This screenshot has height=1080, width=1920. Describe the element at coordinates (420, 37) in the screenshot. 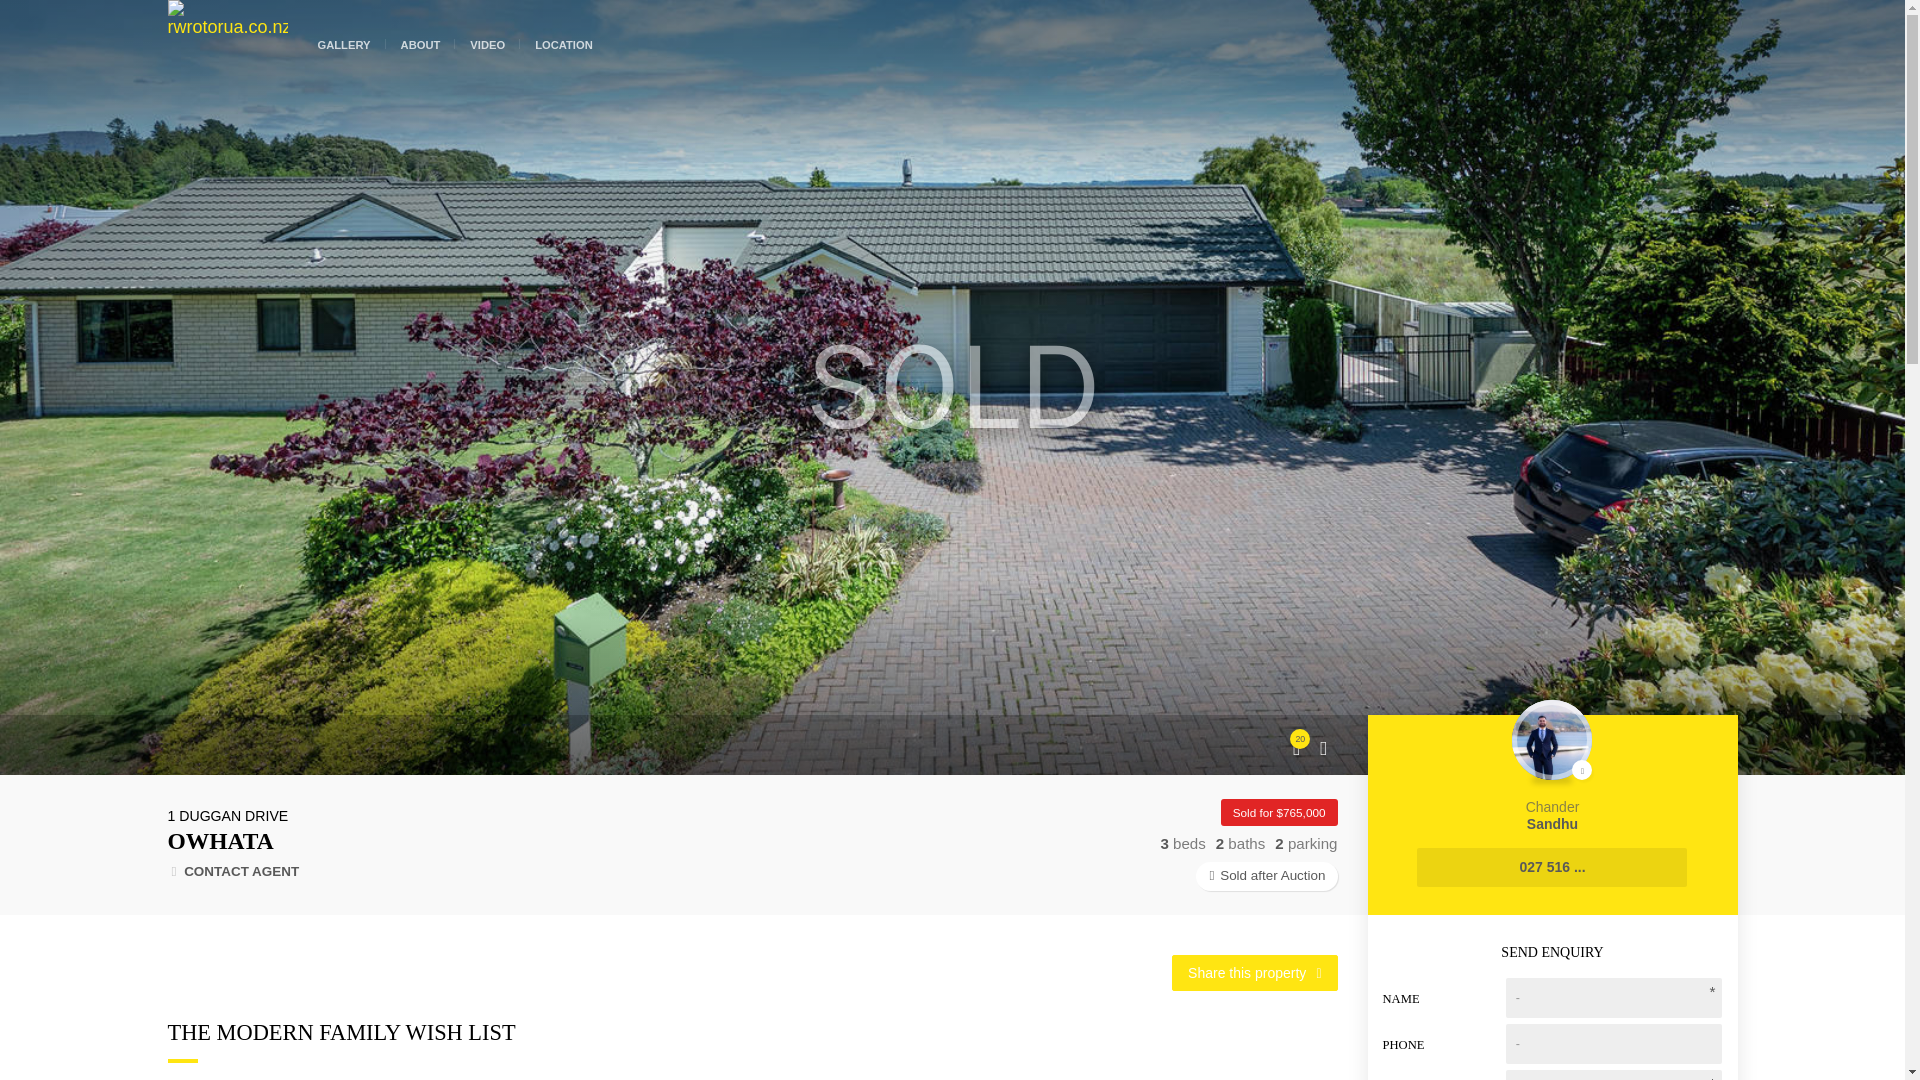

I see `GALLERY` at that location.